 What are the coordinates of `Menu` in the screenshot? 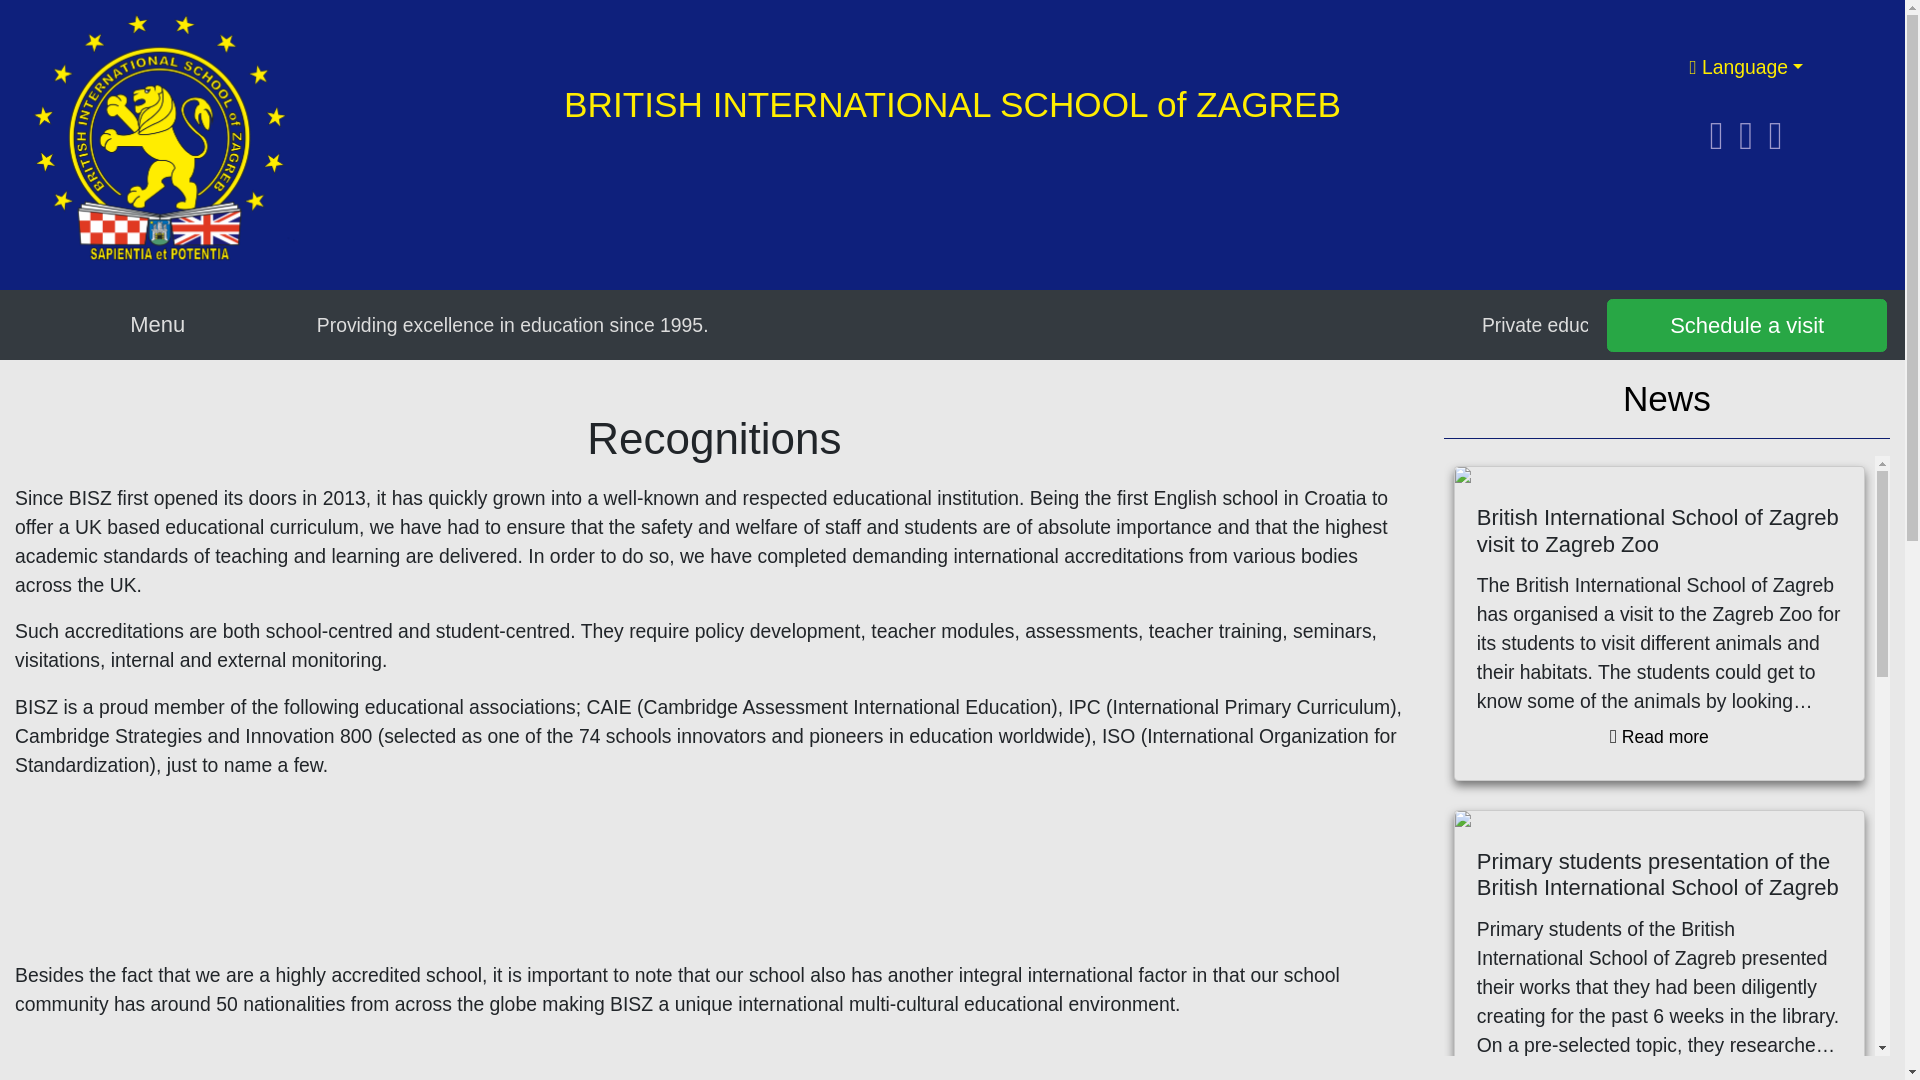 It's located at (157, 324).